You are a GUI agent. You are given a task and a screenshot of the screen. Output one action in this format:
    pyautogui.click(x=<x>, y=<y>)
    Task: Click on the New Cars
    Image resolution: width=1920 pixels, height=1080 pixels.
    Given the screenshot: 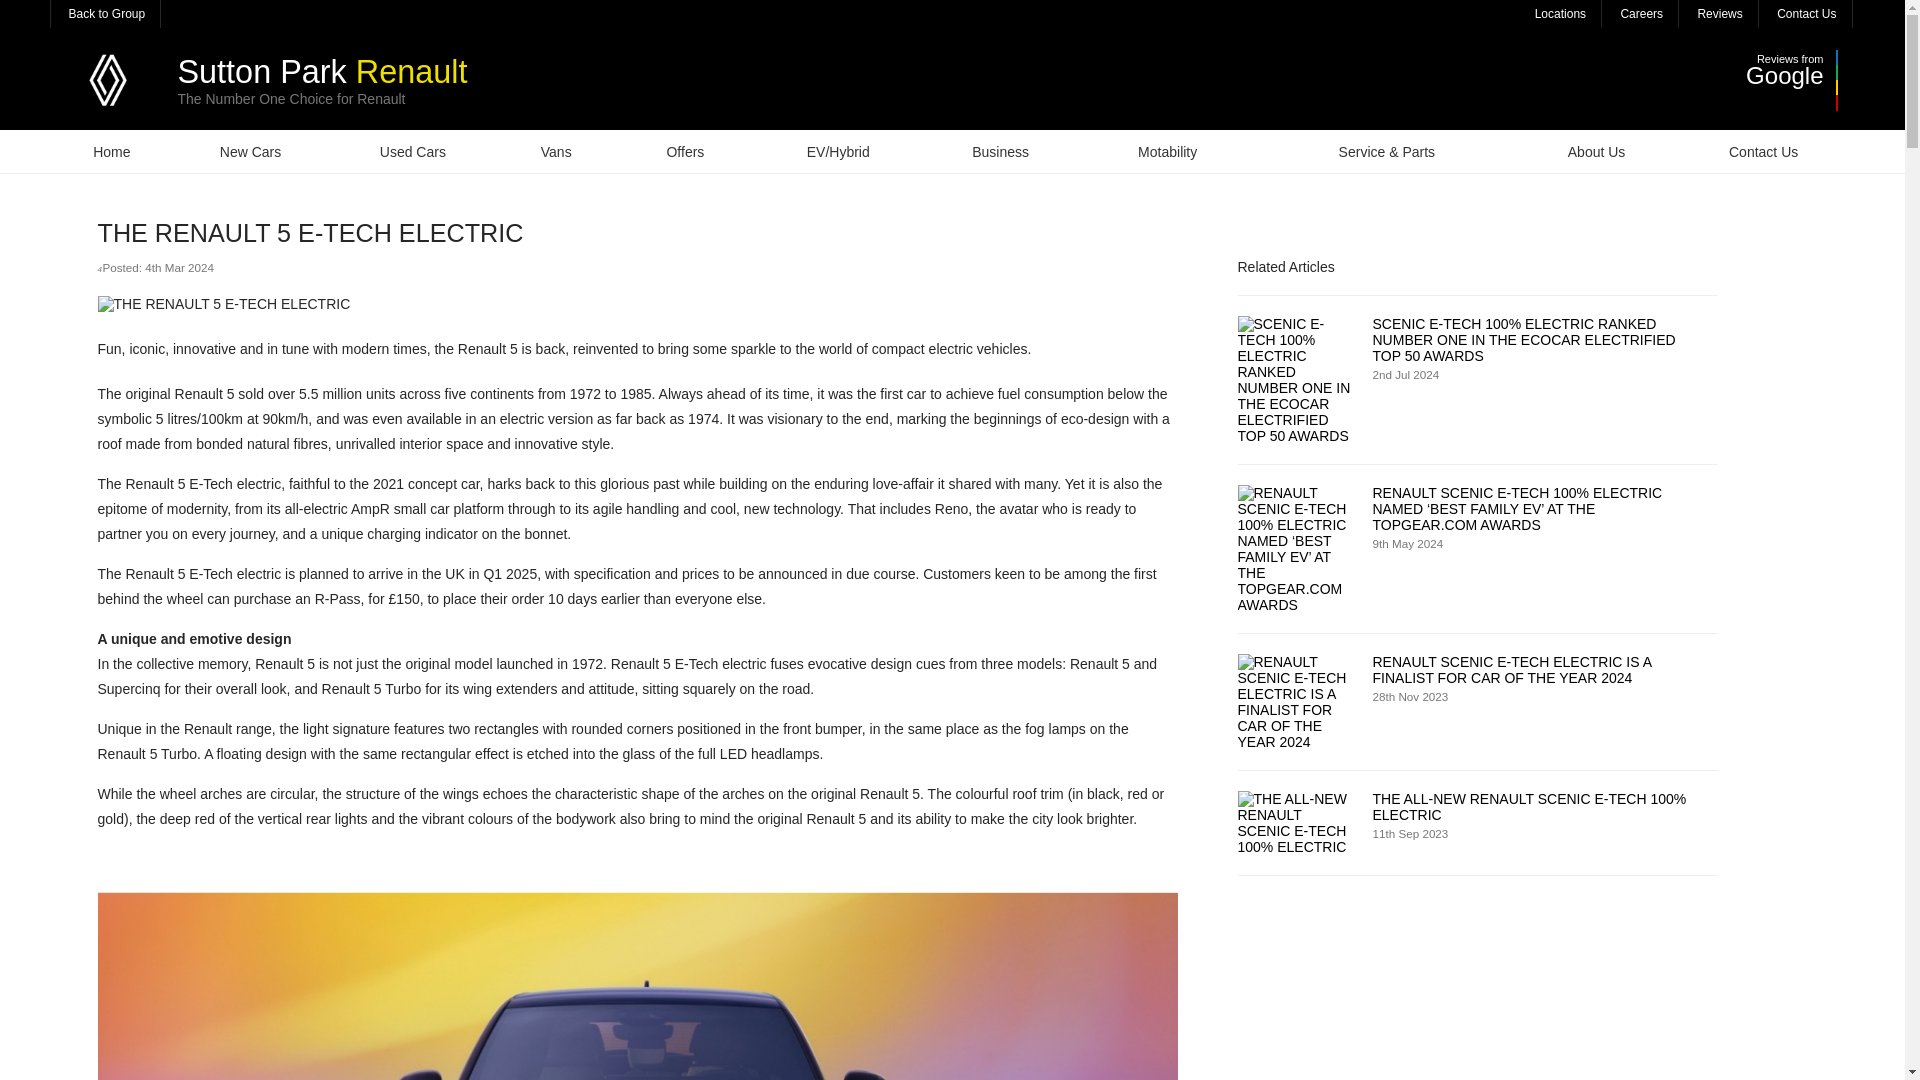 What is the action you would take?
    pyautogui.click(x=250, y=150)
    